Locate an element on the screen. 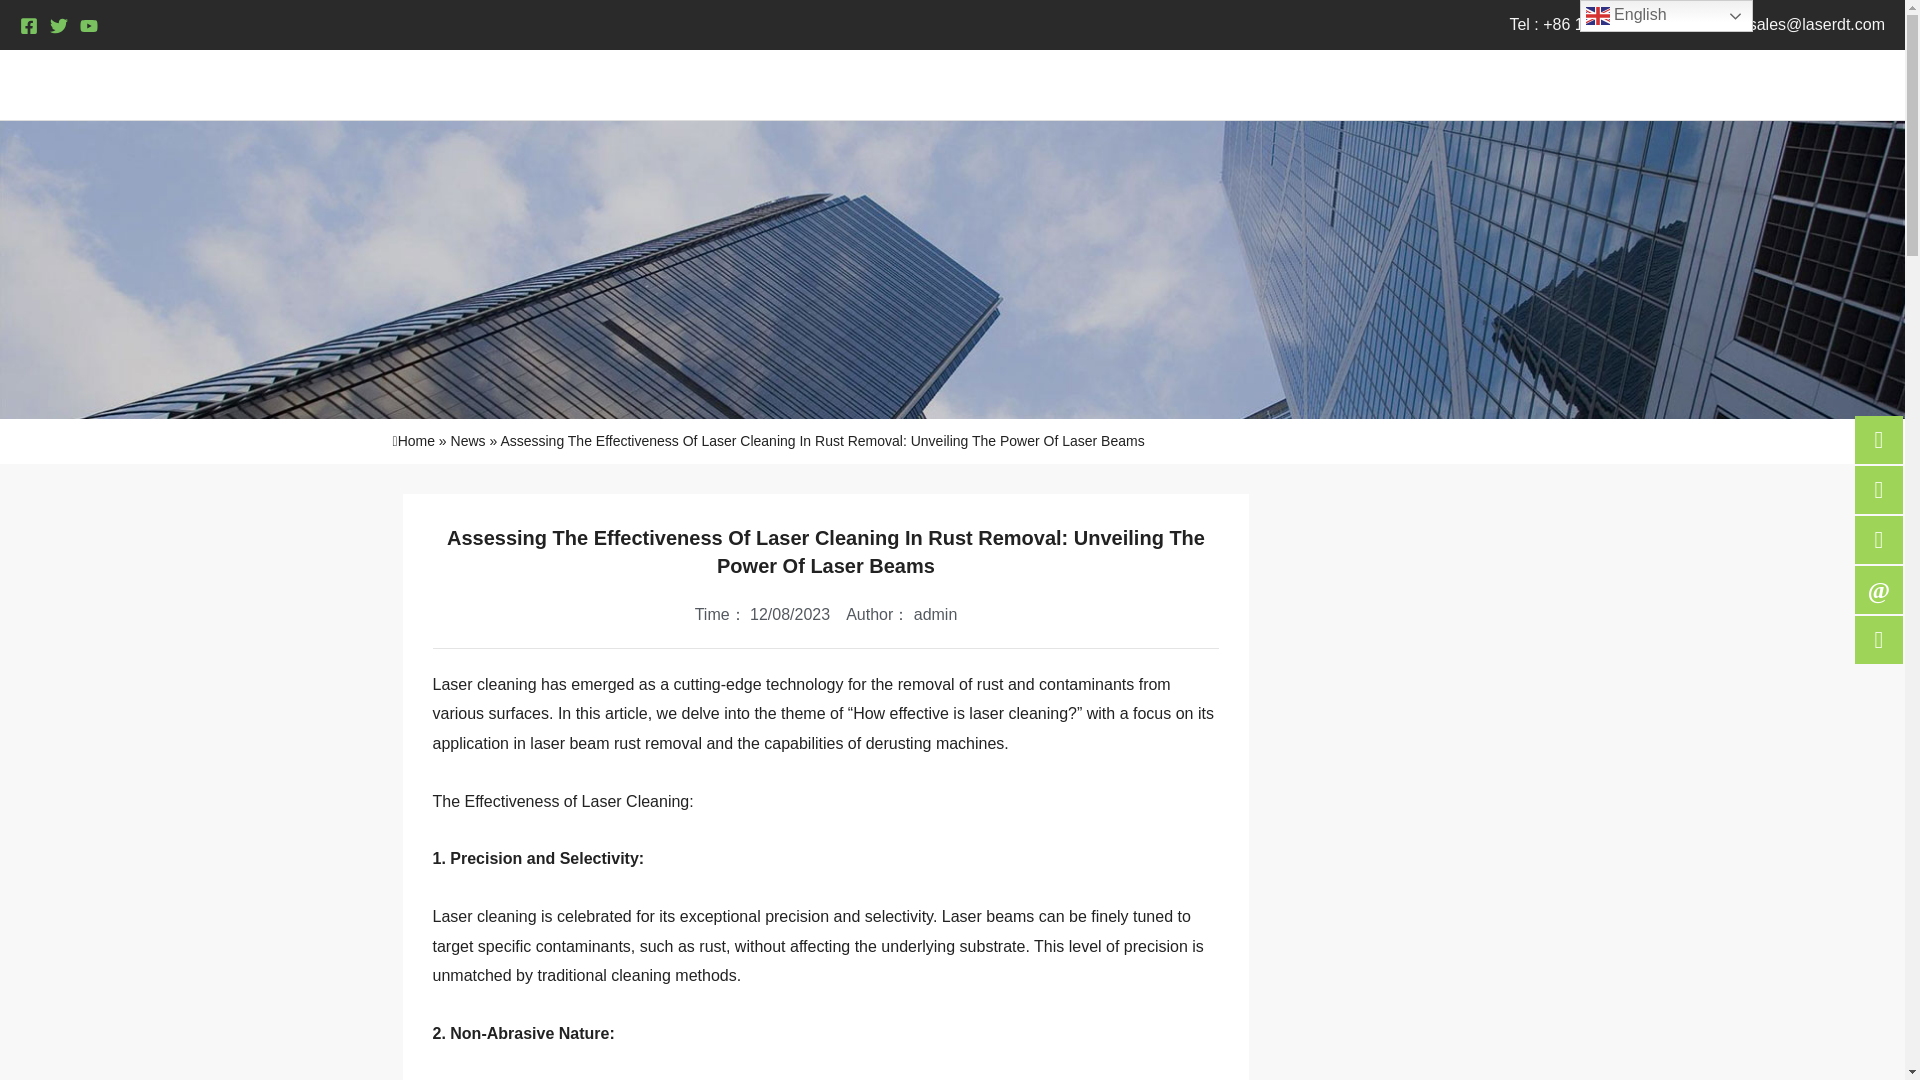 This screenshot has width=1920, height=1080. About Us is located at coordinates (1540, 84).